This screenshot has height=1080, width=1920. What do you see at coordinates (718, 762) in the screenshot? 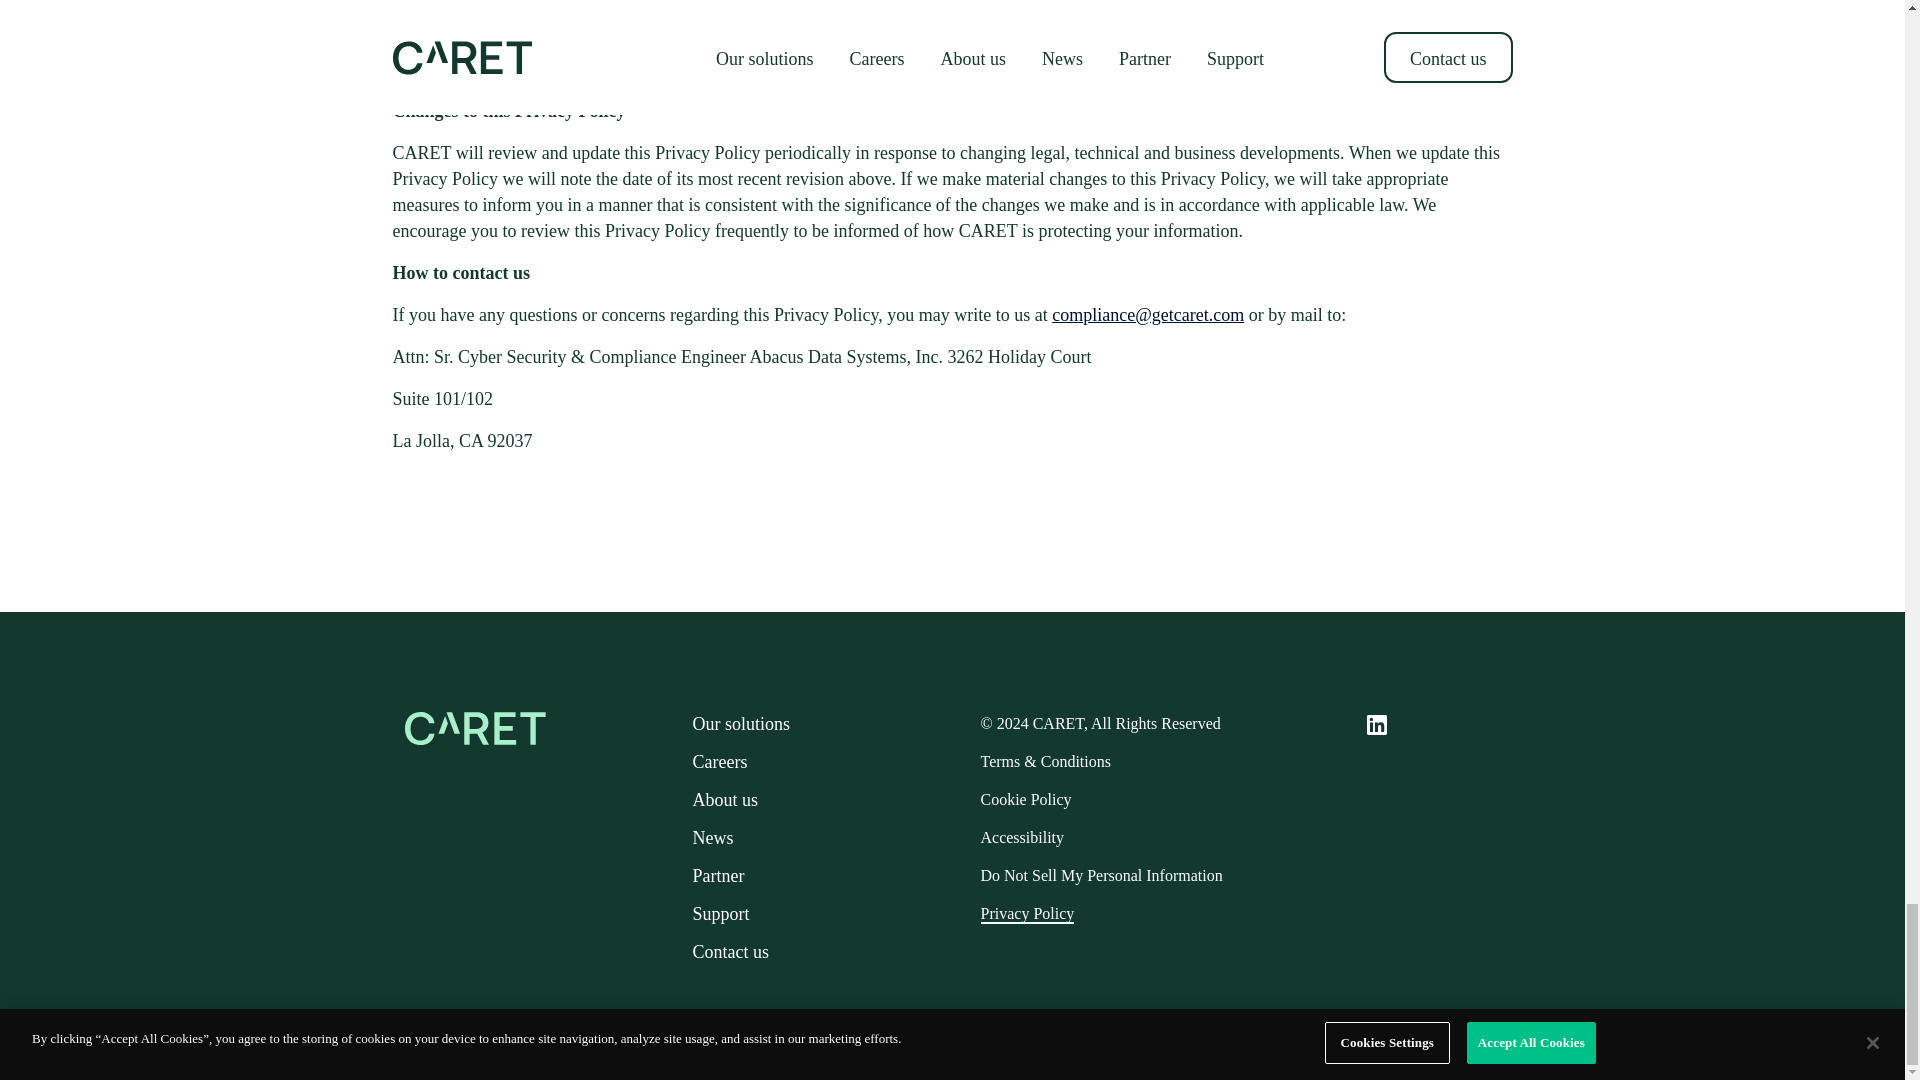
I see `Careers` at bounding box center [718, 762].